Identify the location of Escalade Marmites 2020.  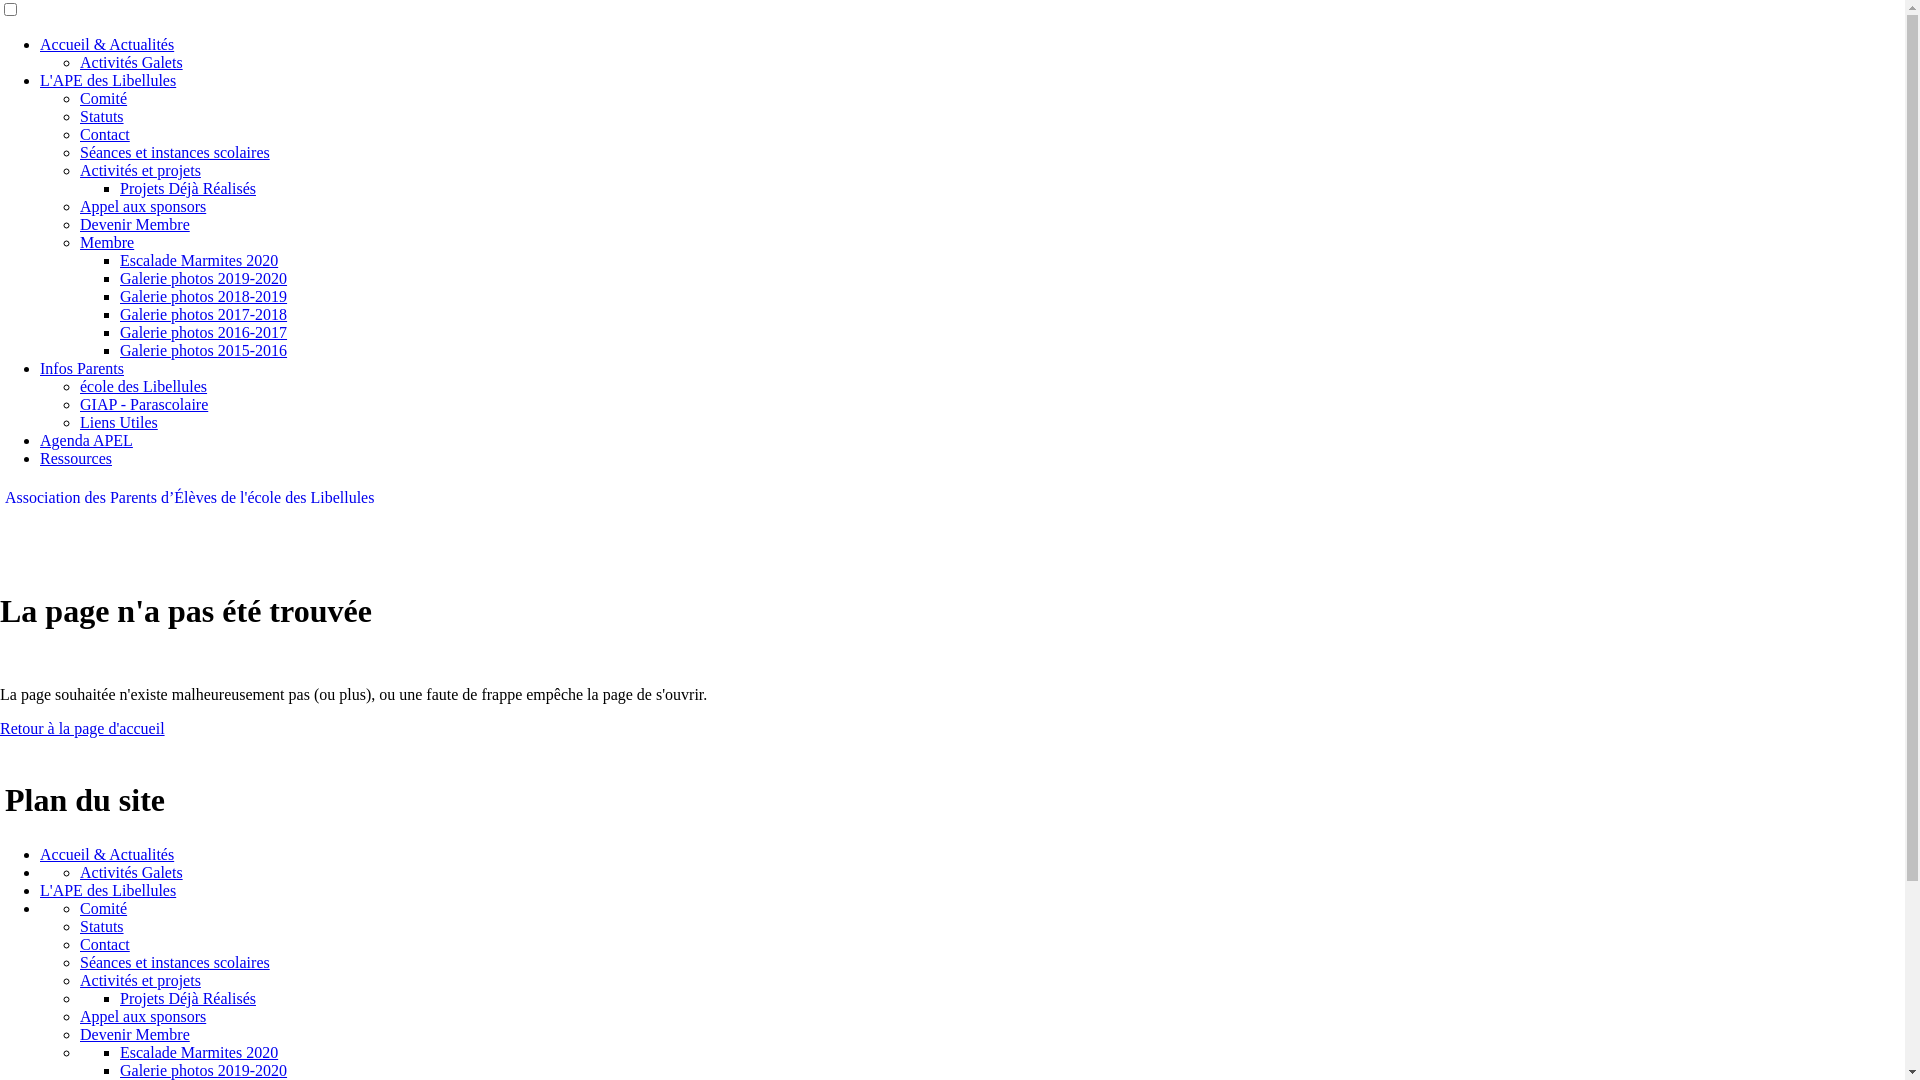
(199, 1052).